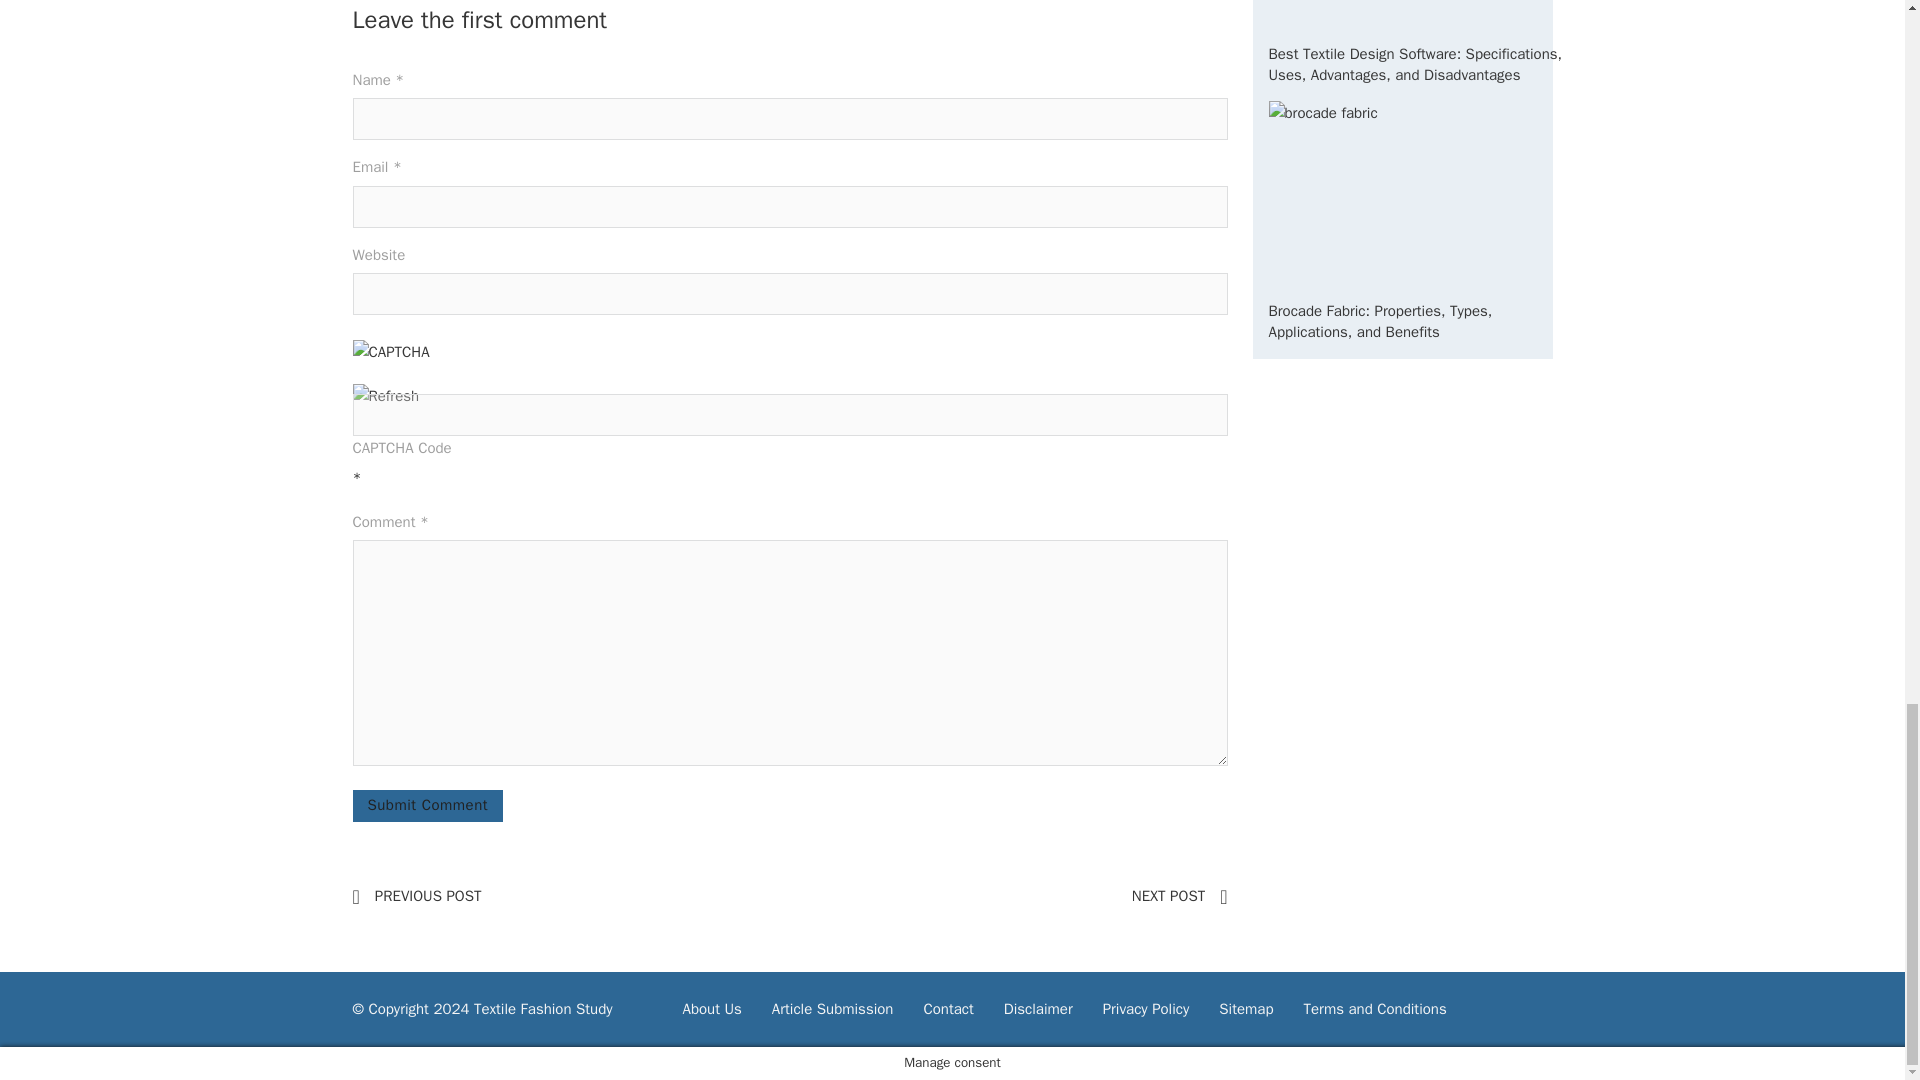 The image size is (1920, 1080). I want to click on Submit Comment, so click(427, 805).